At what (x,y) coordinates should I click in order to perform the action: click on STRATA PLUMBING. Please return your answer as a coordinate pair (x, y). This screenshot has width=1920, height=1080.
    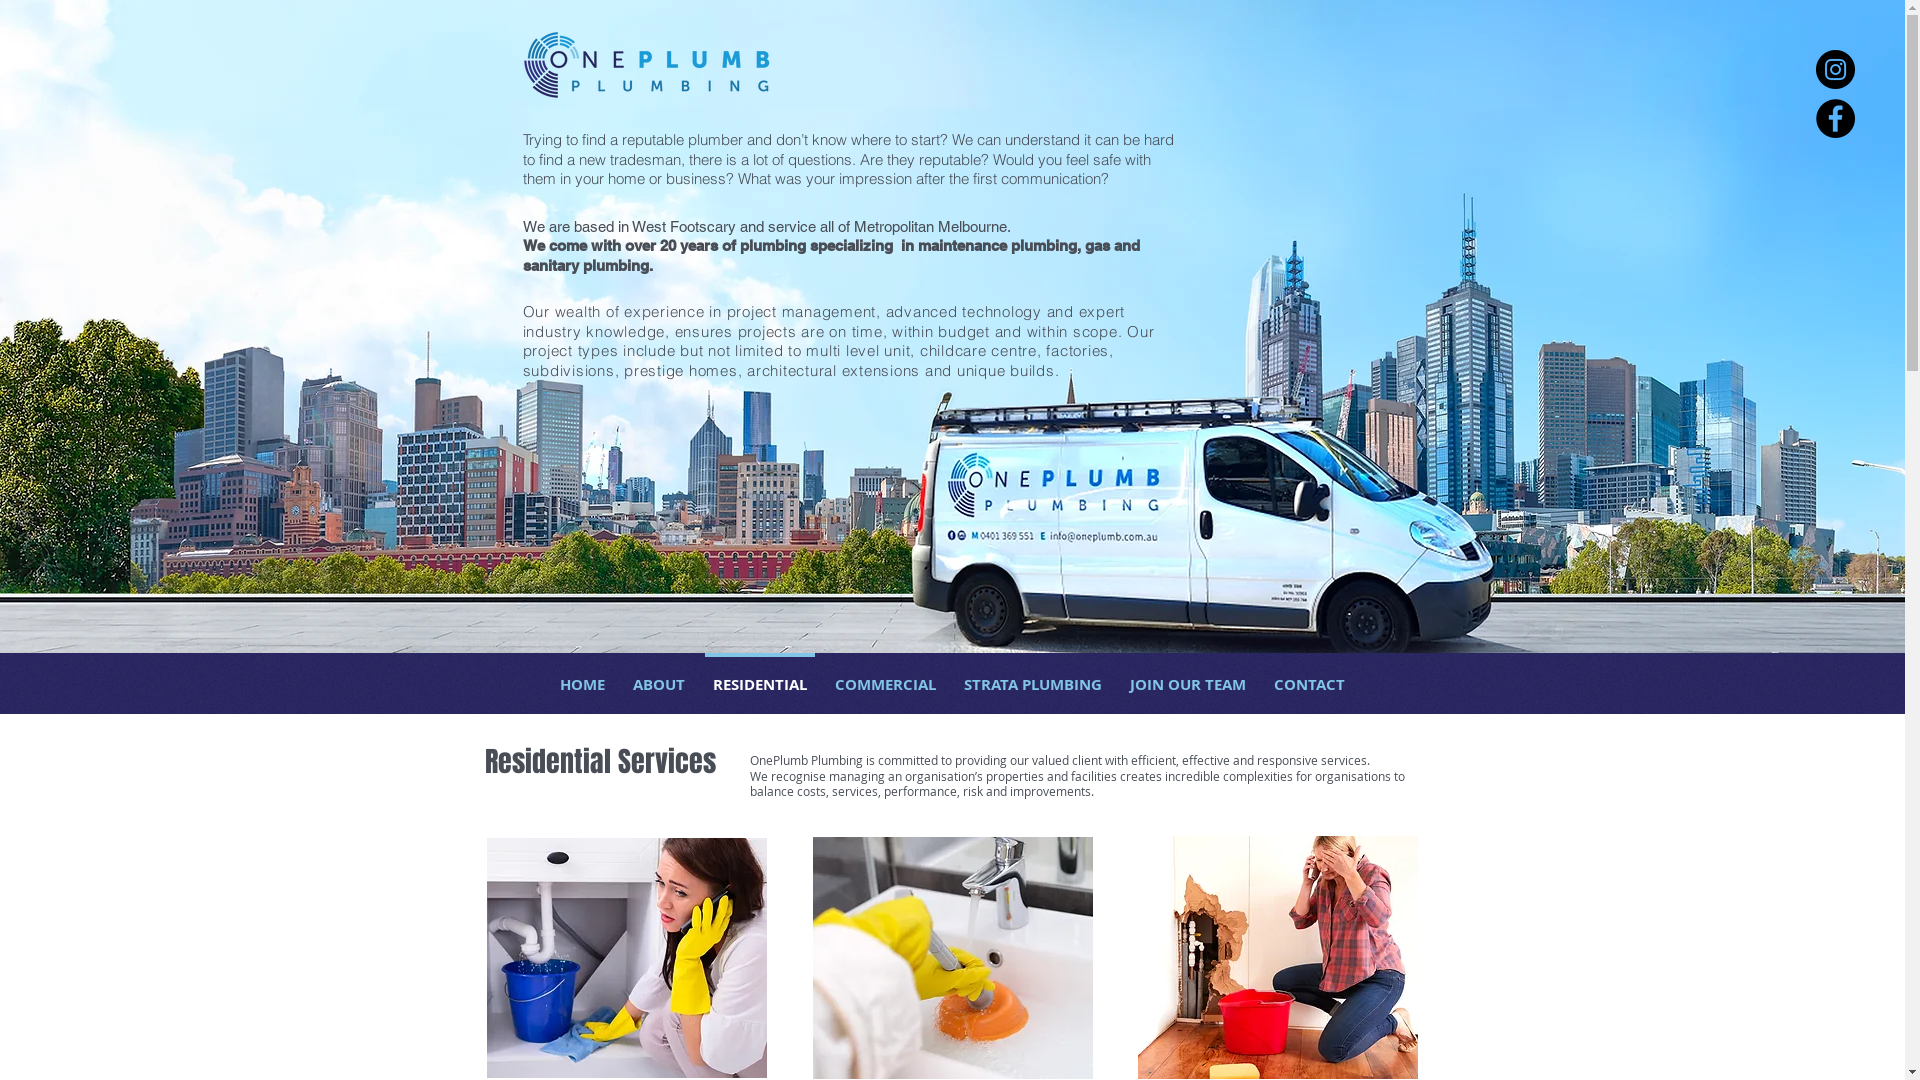
    Looking at the image, I should click on (1033, 676).